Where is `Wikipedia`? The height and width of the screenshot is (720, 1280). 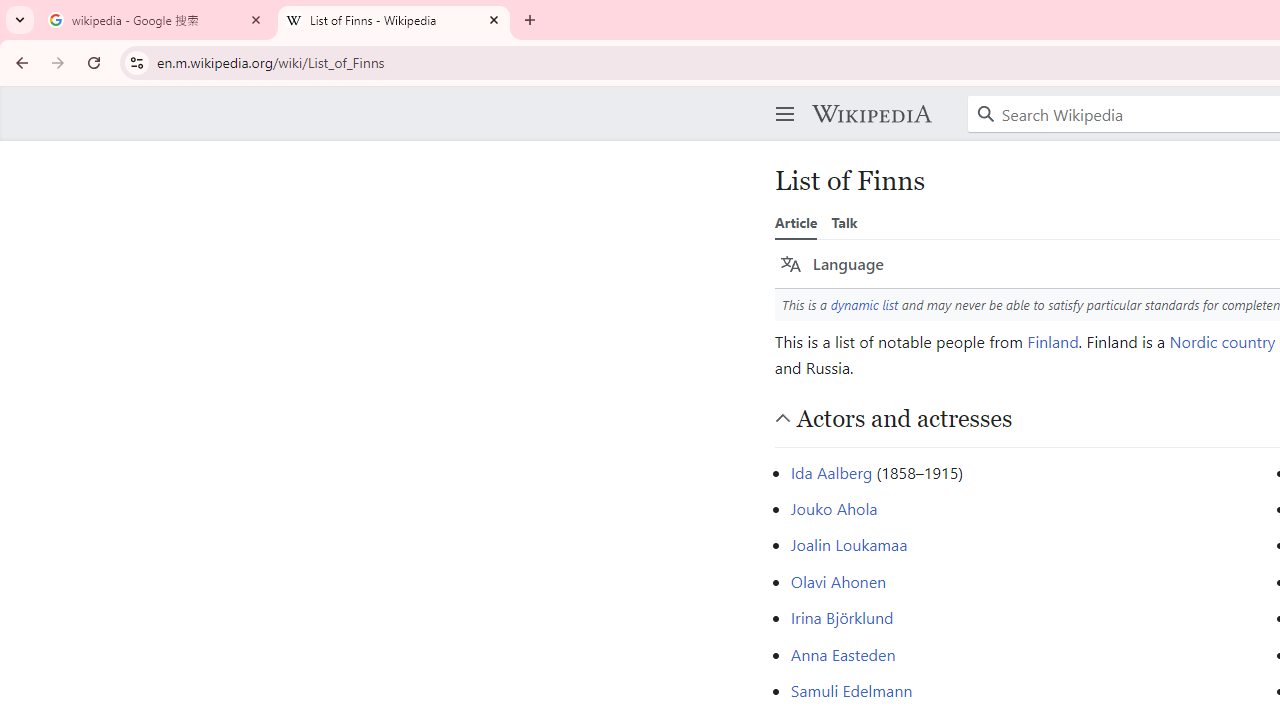
Wikipedia is located at coordinates (871, 114).